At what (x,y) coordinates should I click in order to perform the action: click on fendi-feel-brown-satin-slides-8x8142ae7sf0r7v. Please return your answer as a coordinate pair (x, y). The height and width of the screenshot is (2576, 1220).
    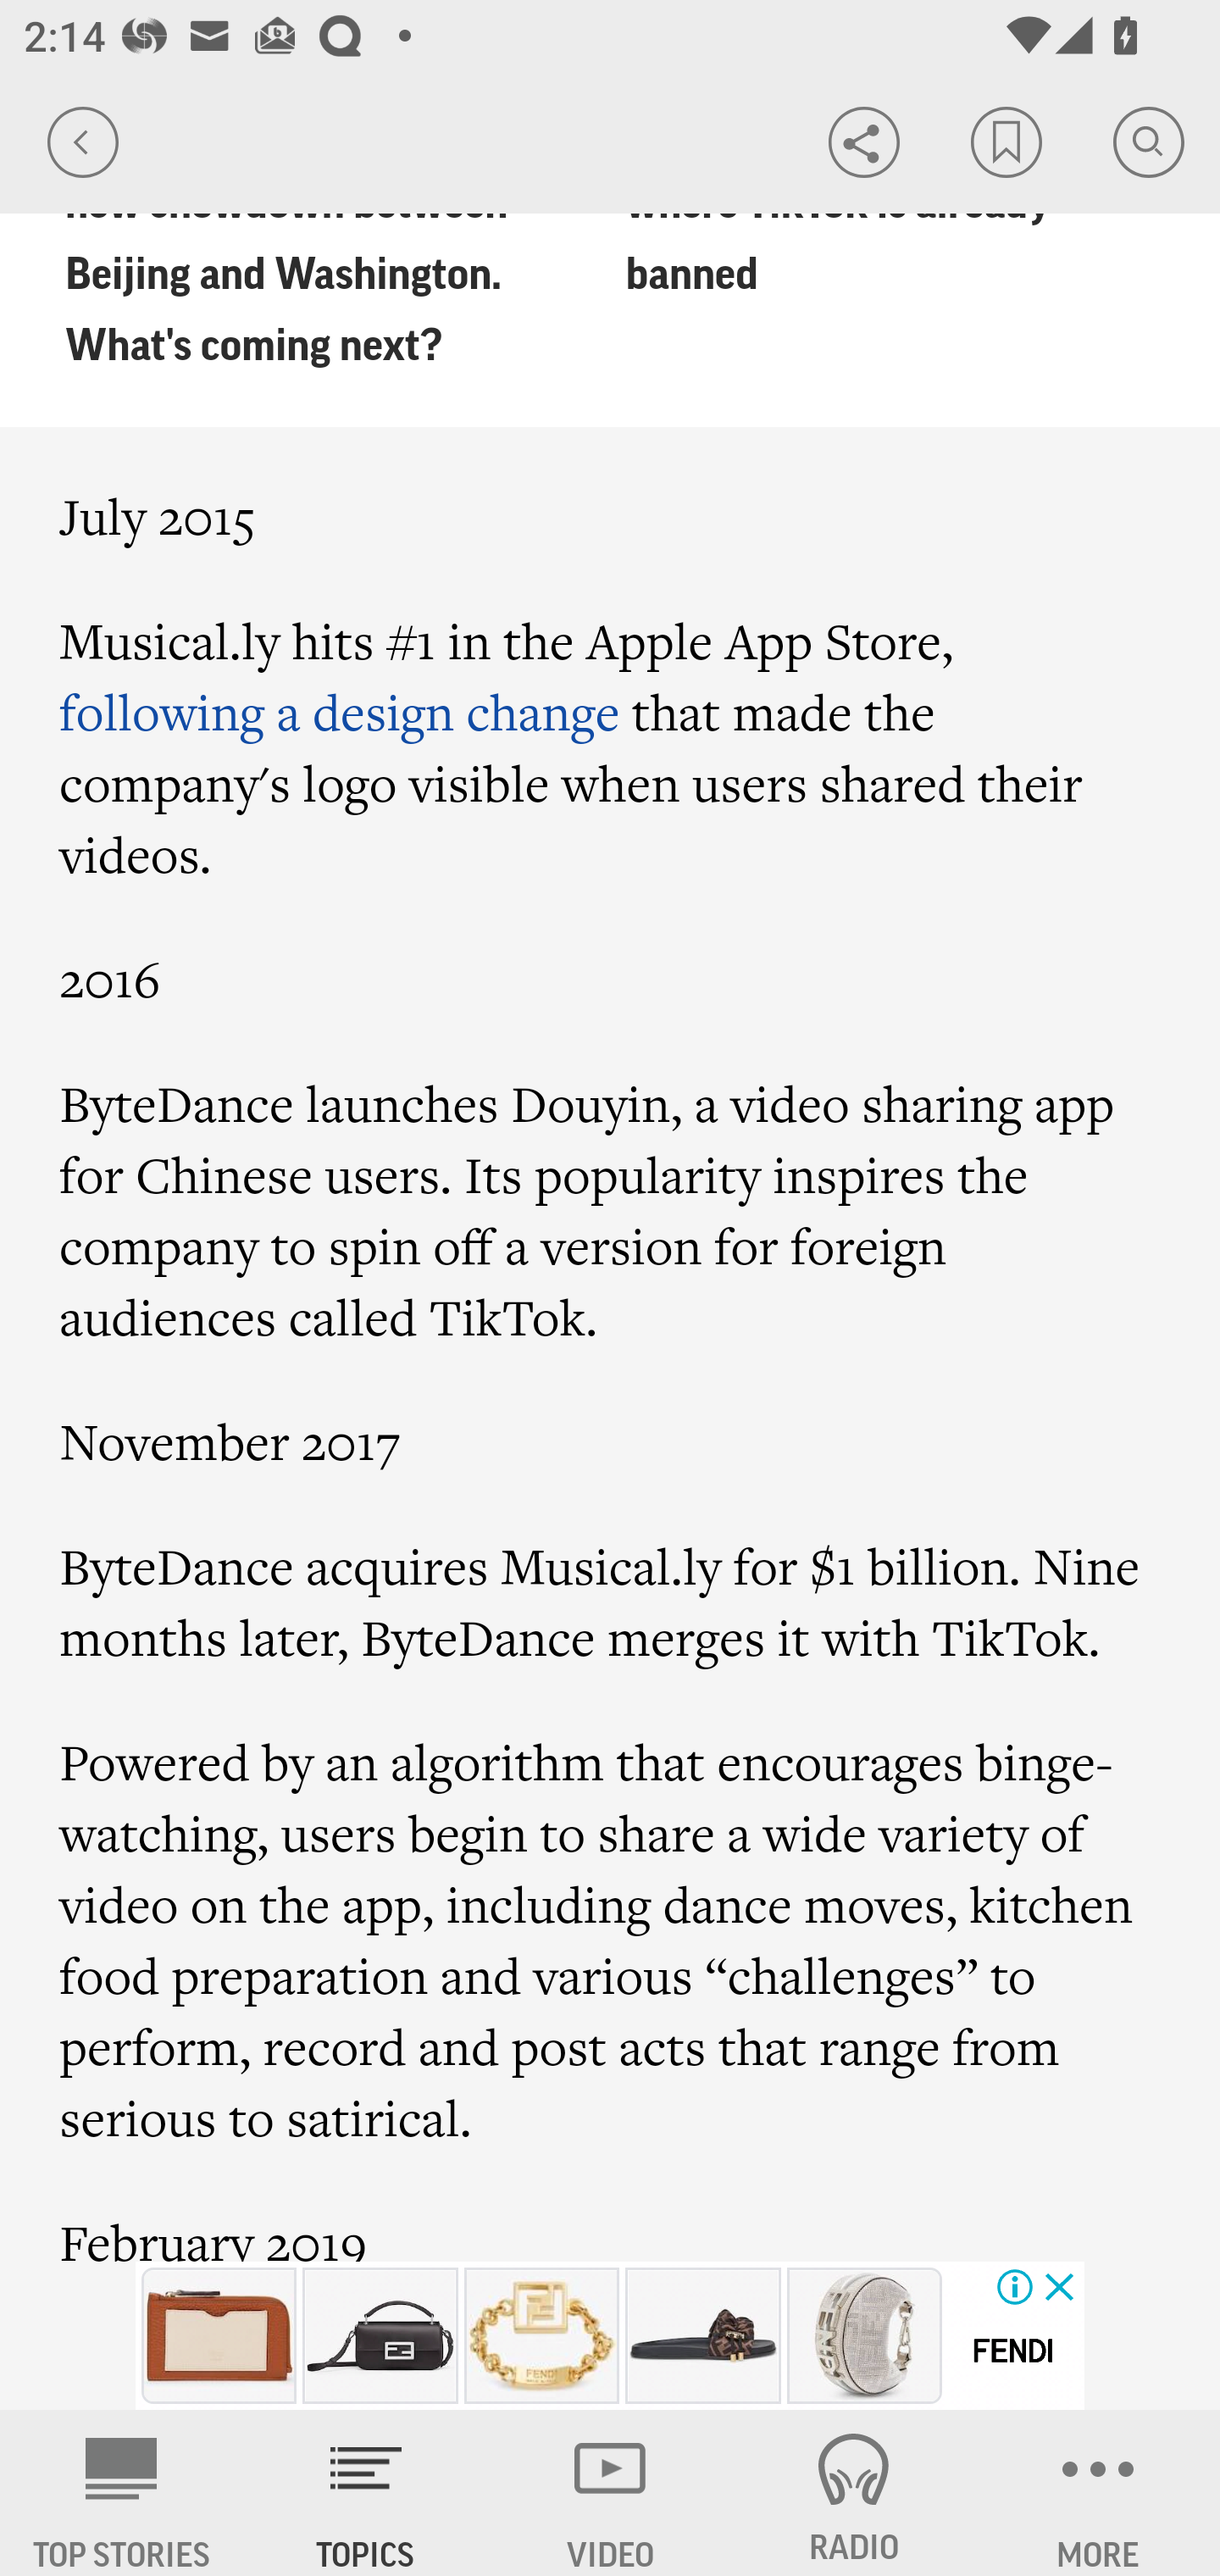
    Looking at the image, I should click on (703, 2335).